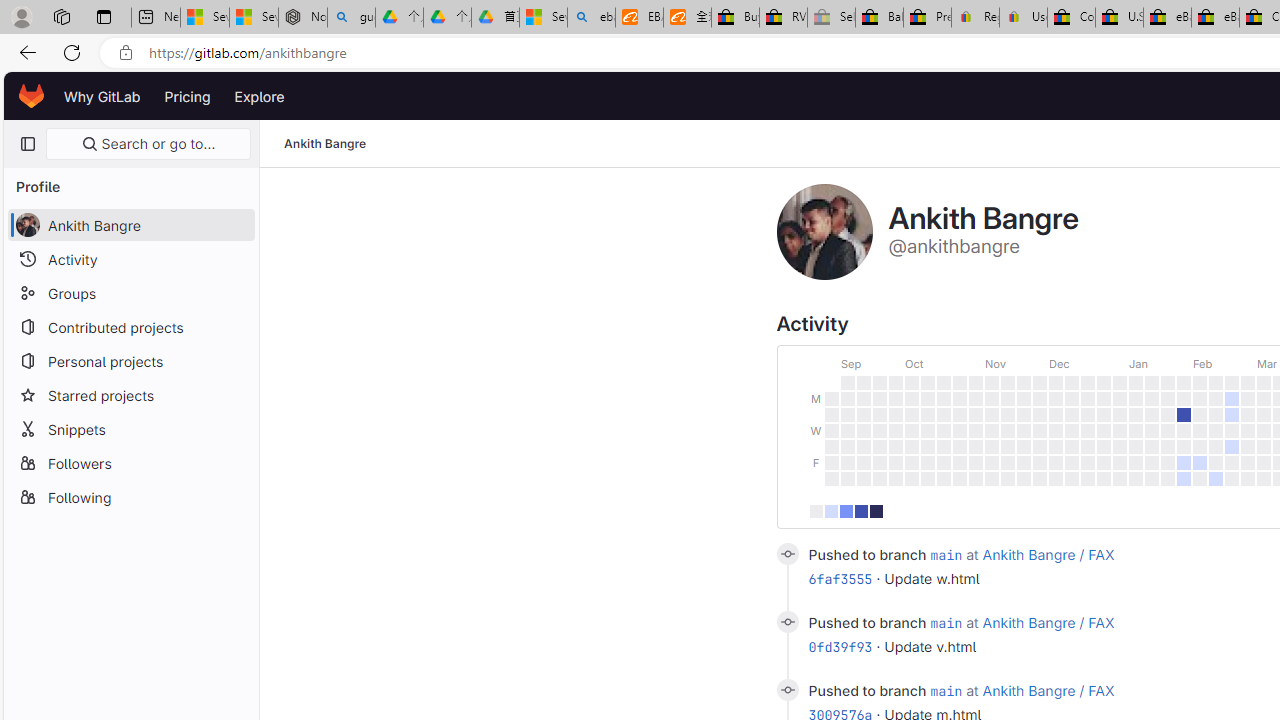  What do you see at coordinates (786, 690) in the screenshot?
I see `Class: s14` at bounding box center [786, 690].